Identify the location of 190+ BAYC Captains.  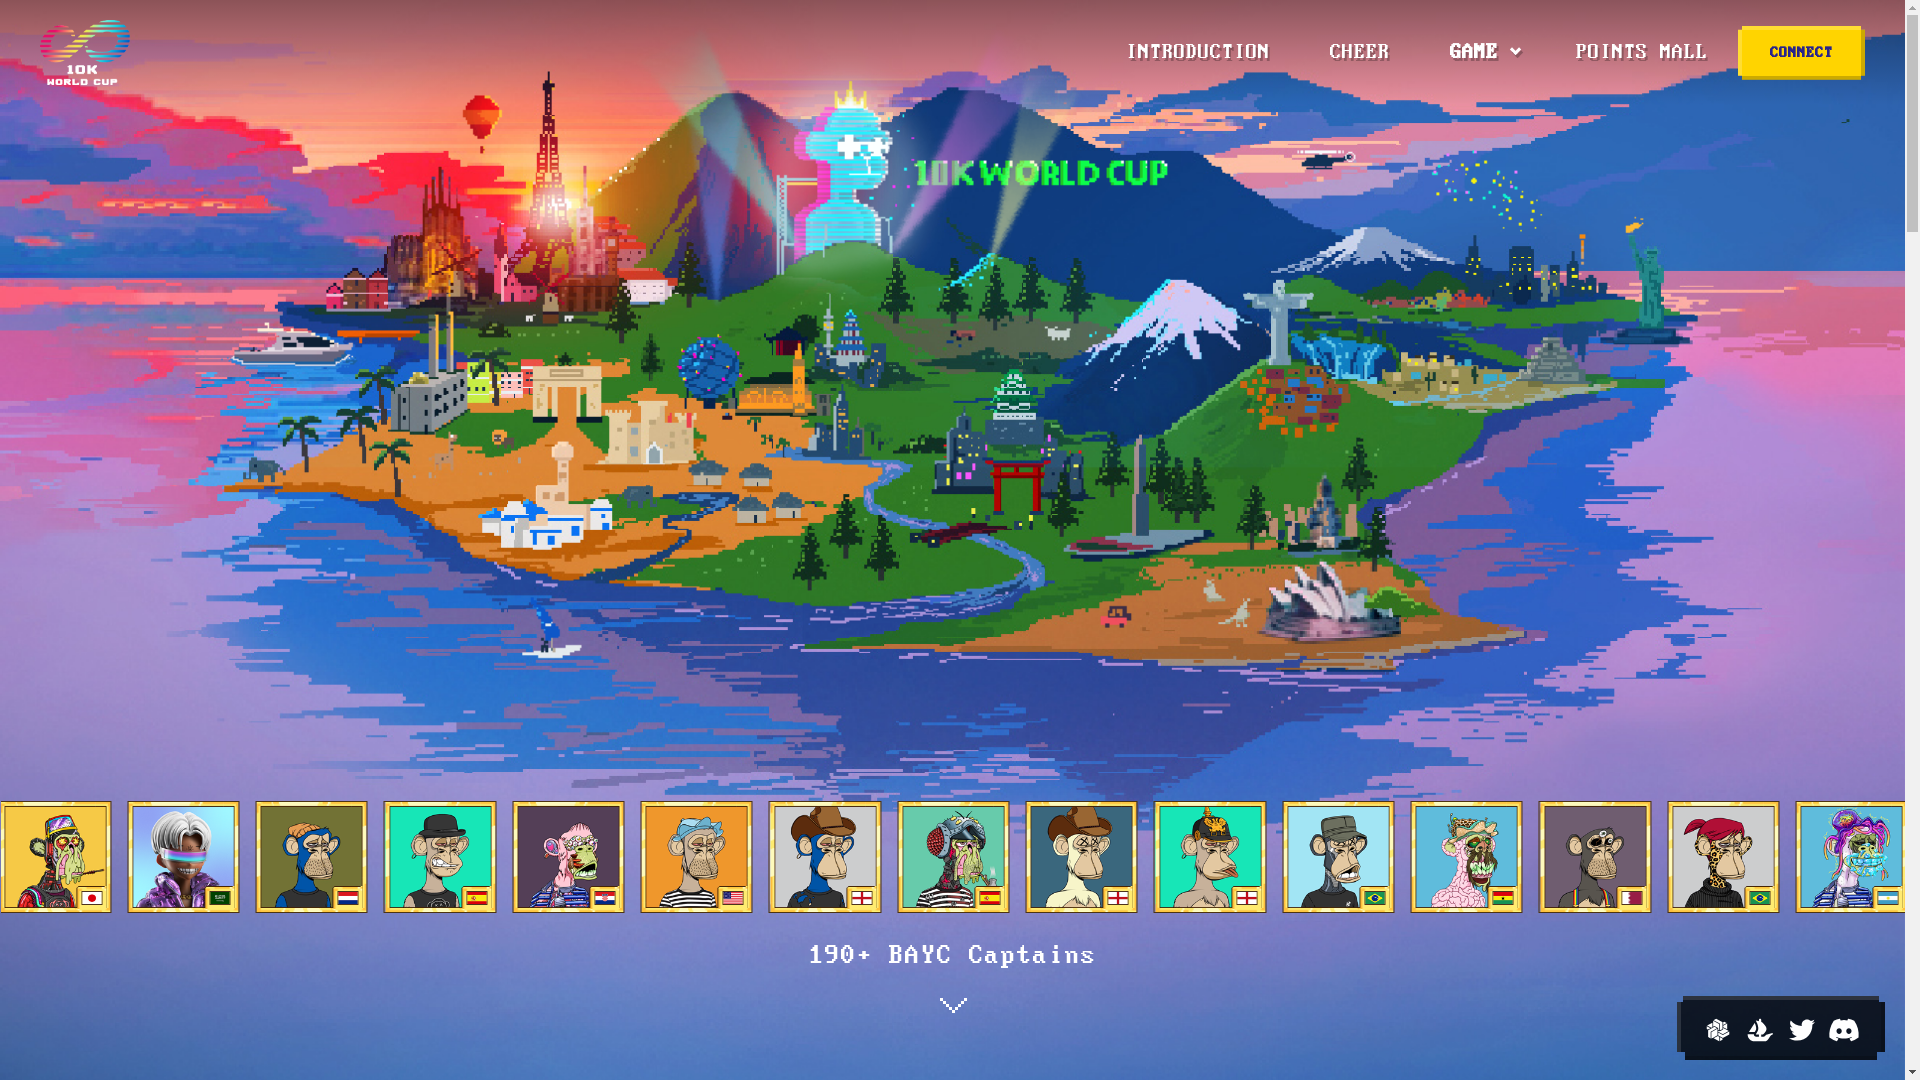
(952, 976).